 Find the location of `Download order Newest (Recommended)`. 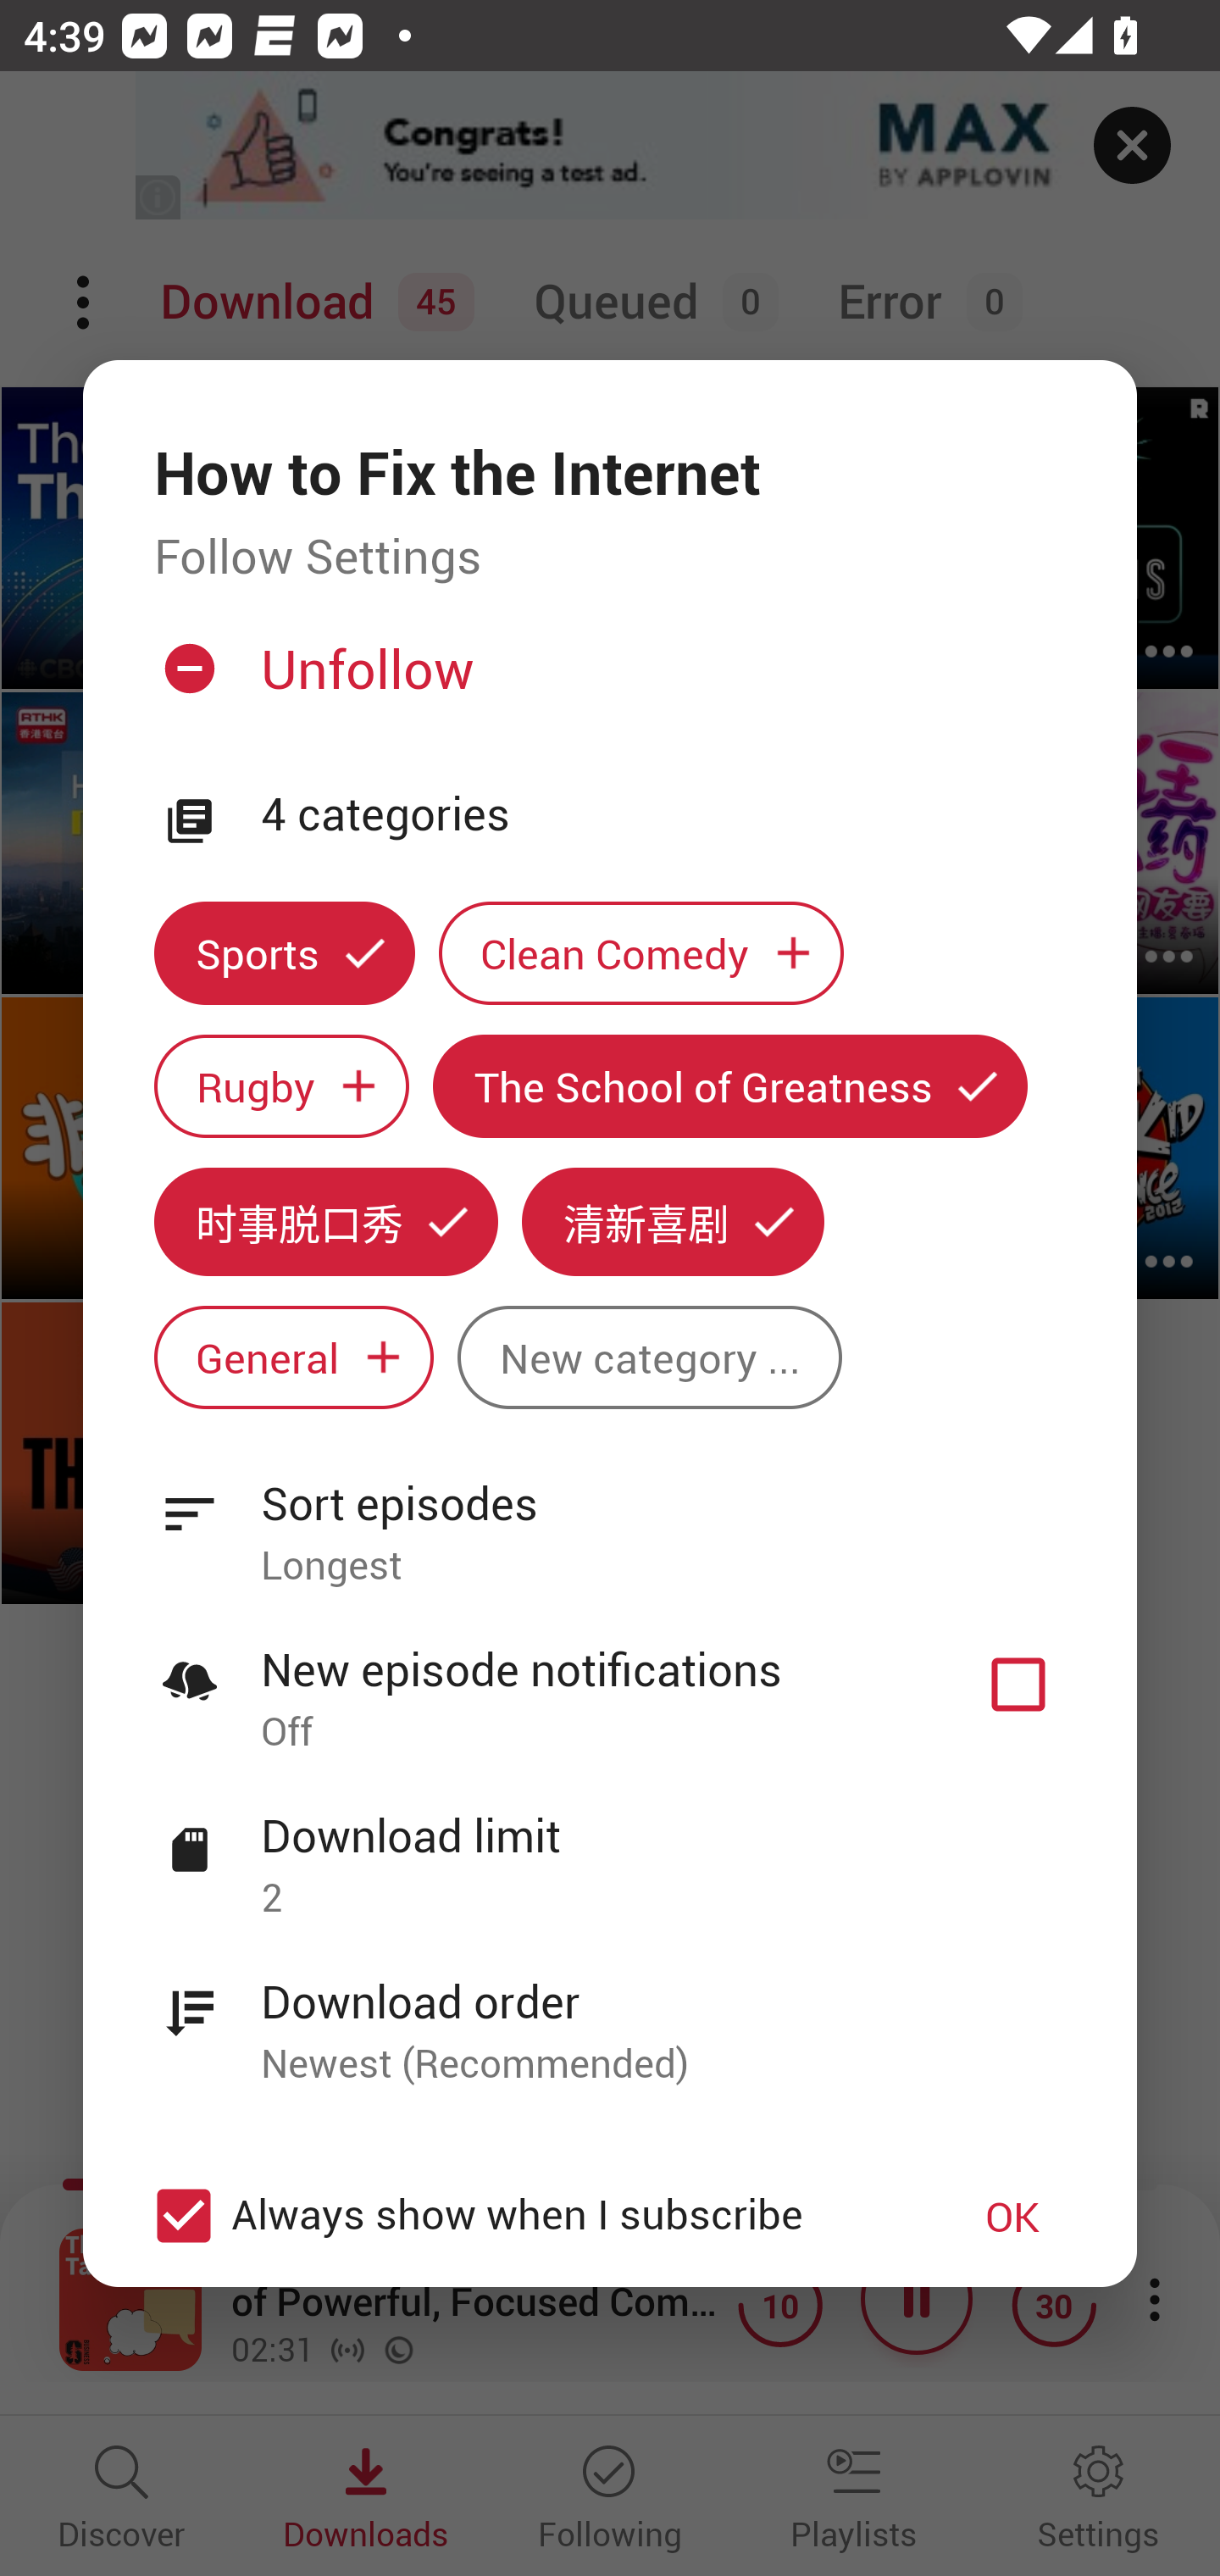

Download order Newest (Recommended) is located at coordinates (610, 2014).